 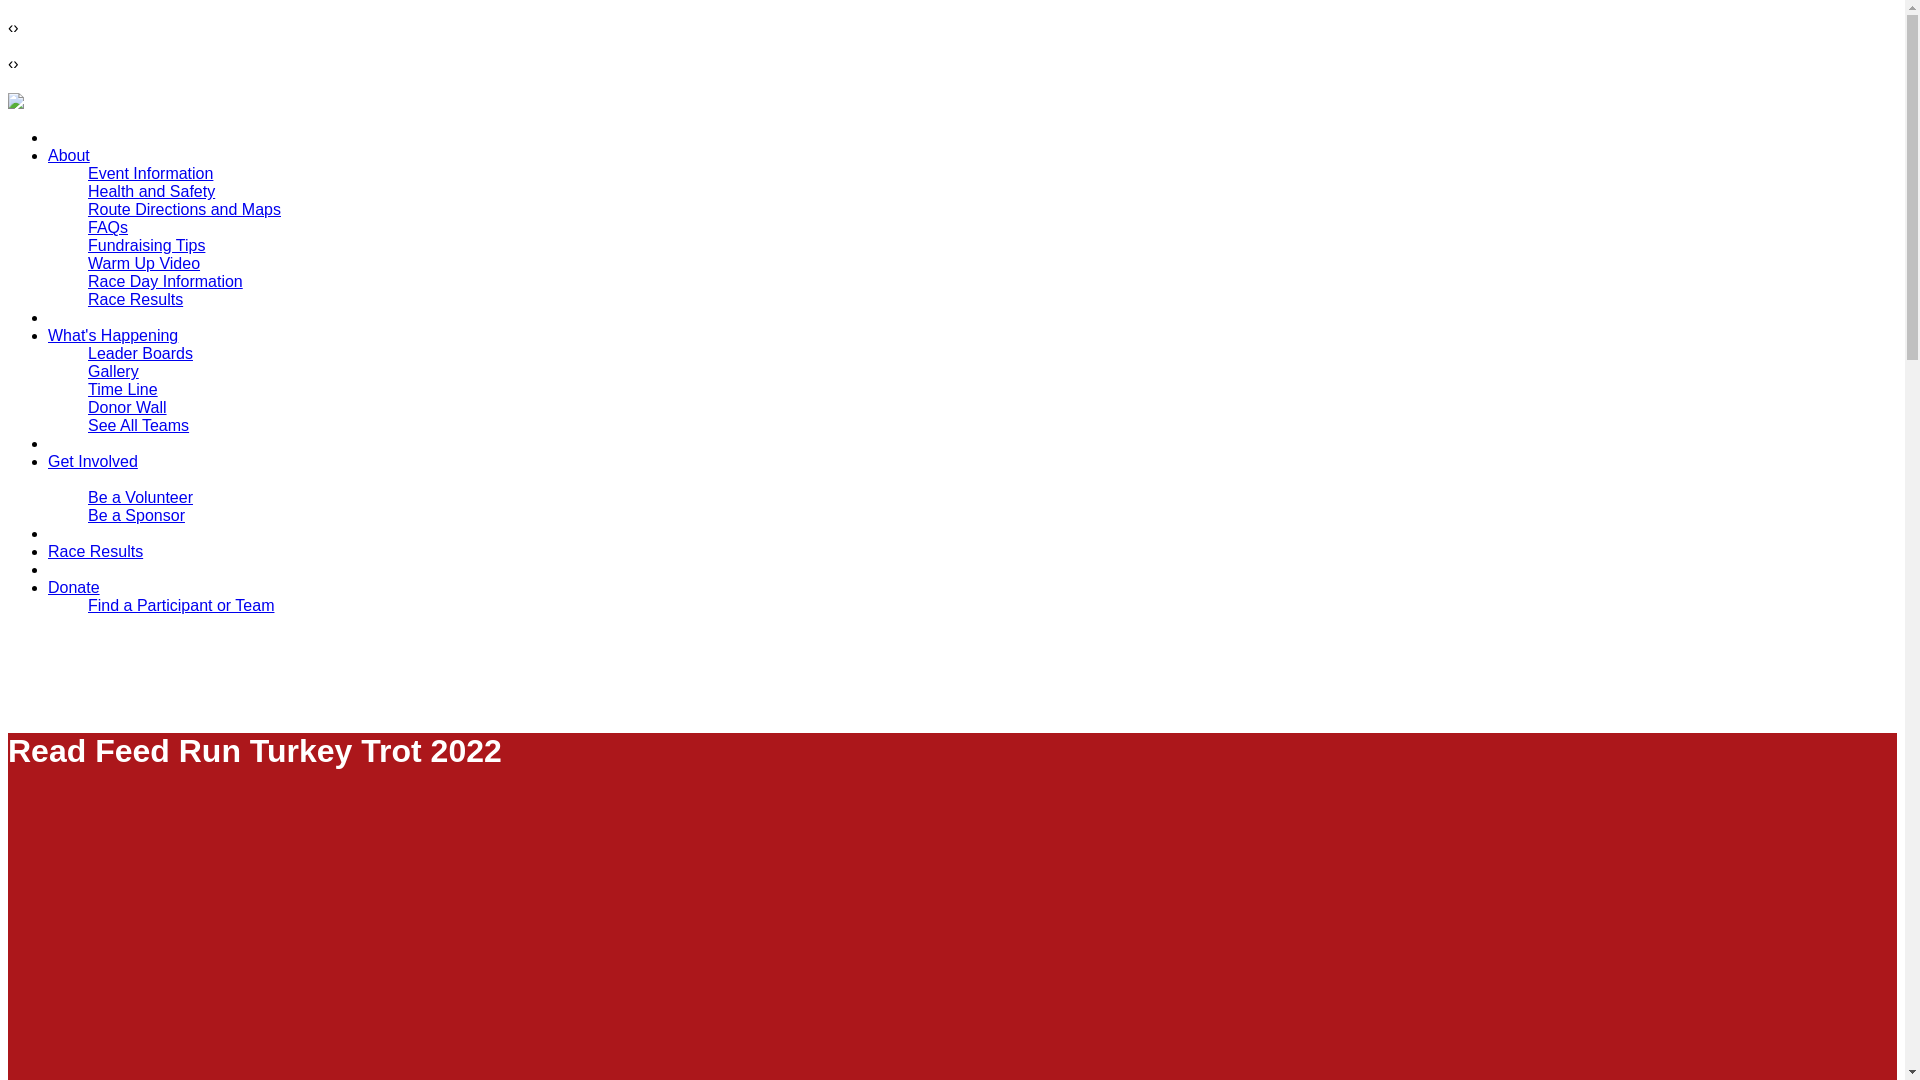 What do you see at coordinates (74, 587) in the screenshot?
I see `Donate` at bounding box center [74, 587].